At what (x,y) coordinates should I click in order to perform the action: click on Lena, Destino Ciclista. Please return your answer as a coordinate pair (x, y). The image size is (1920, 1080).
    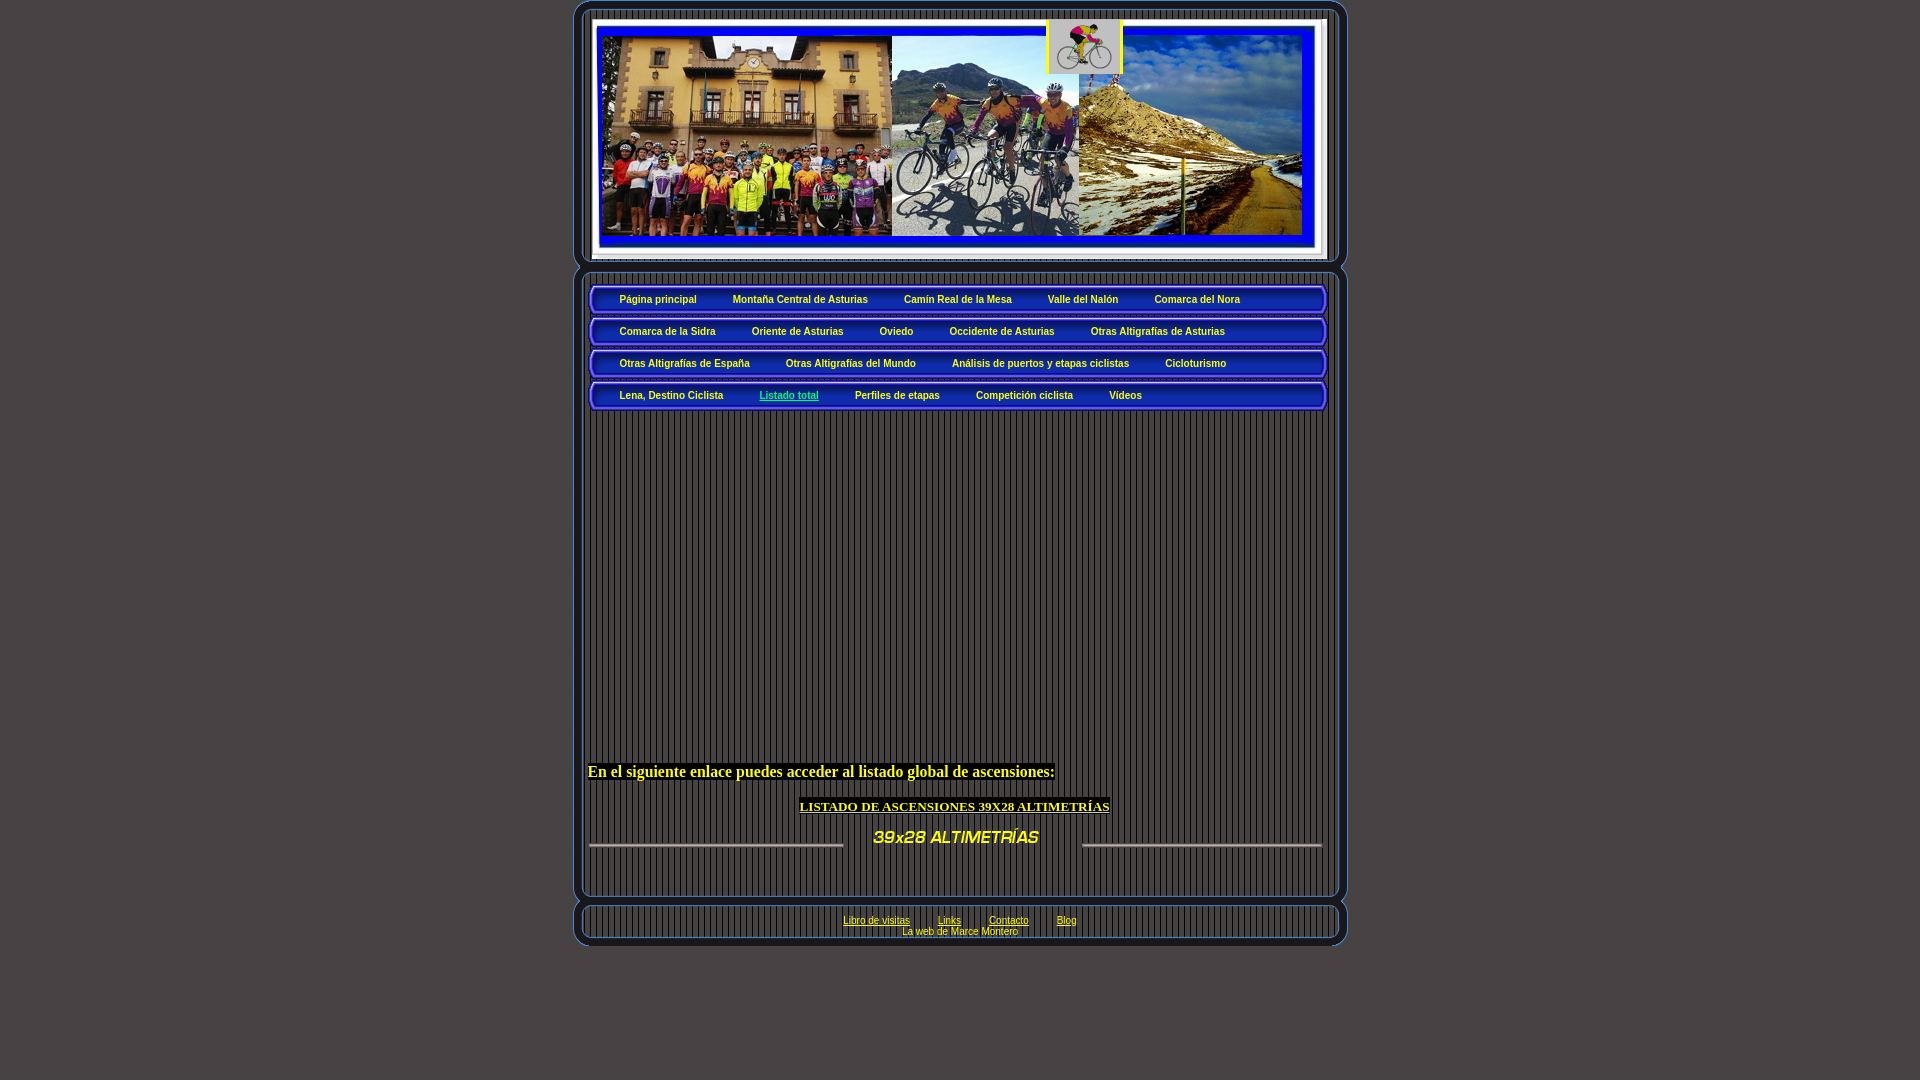
    Looking at the image, I should click on (672, 398).